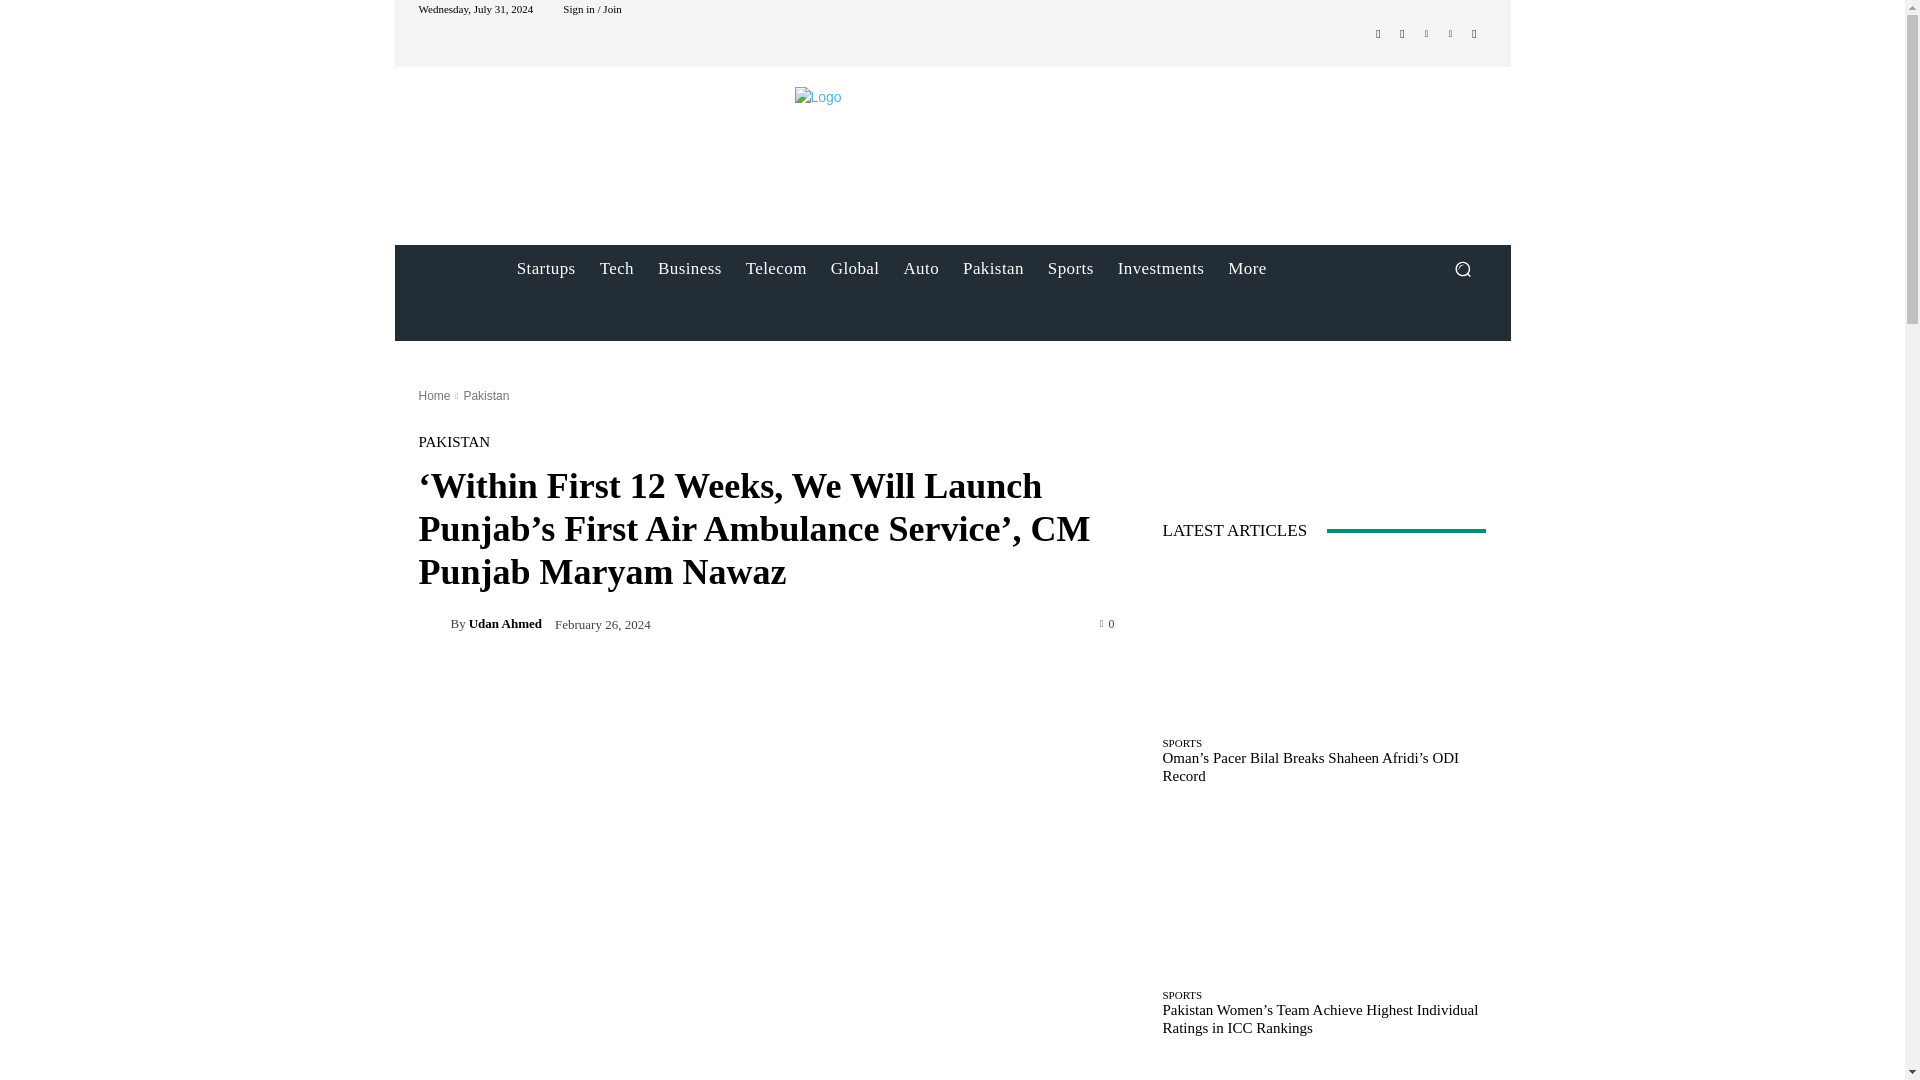 The height and width of the screenshot is (1080, 1920). I want to click on Telecom, so click(776, 268).